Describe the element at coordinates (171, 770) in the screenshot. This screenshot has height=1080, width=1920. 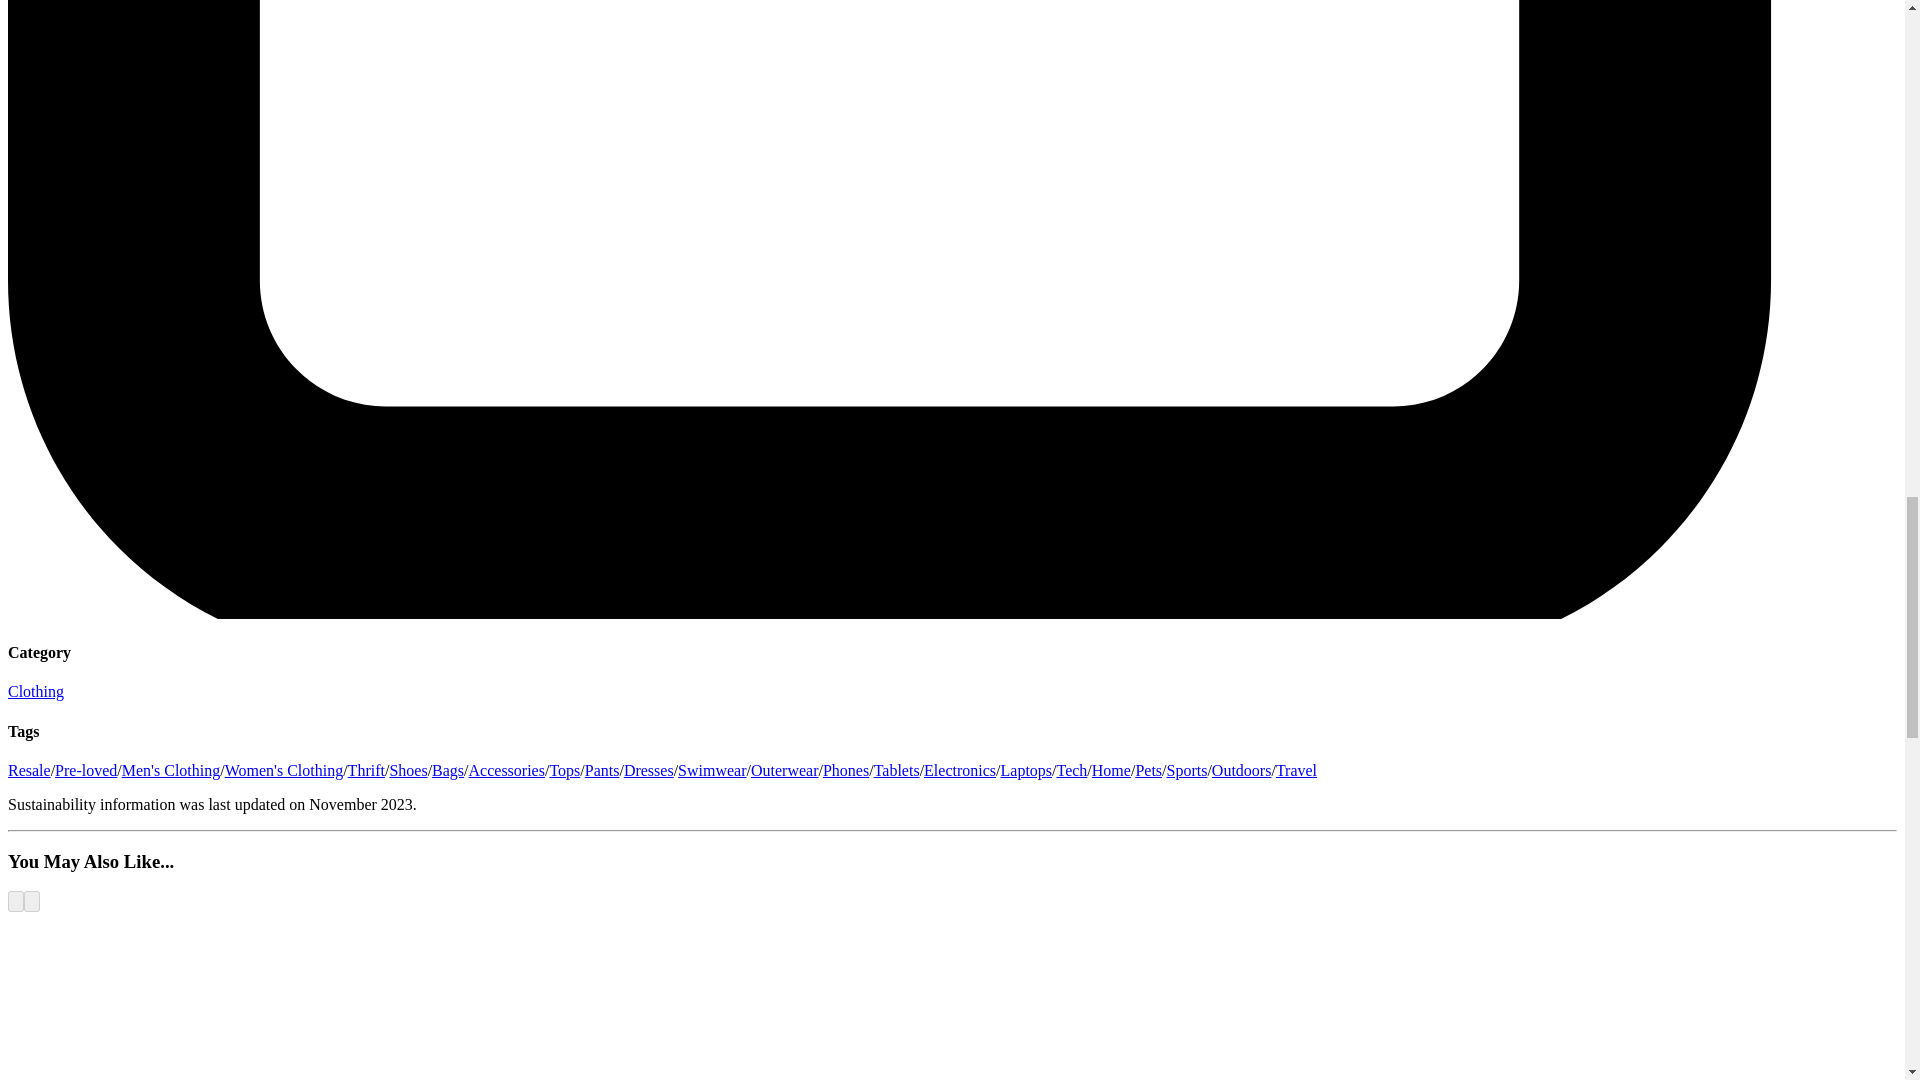
I see `Men's Clothing` at that location.